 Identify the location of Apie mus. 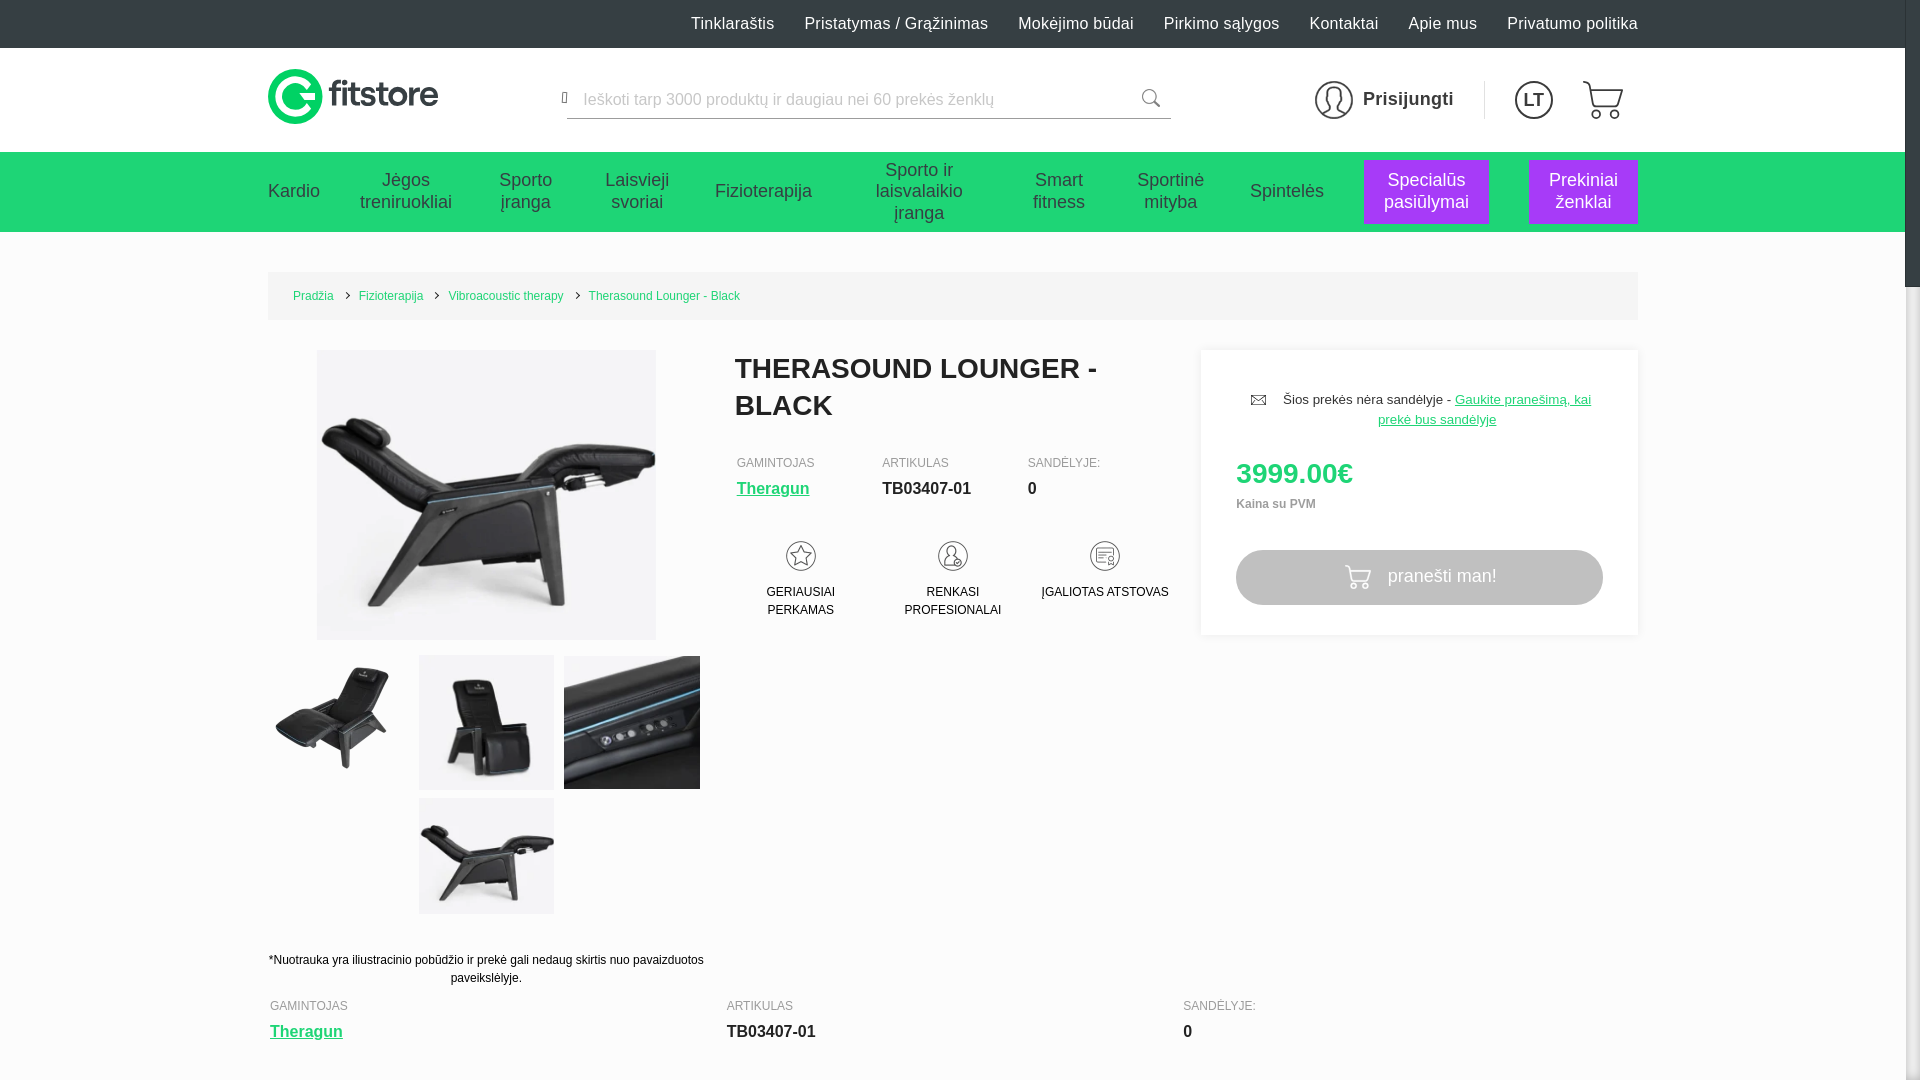
(1444, 24).